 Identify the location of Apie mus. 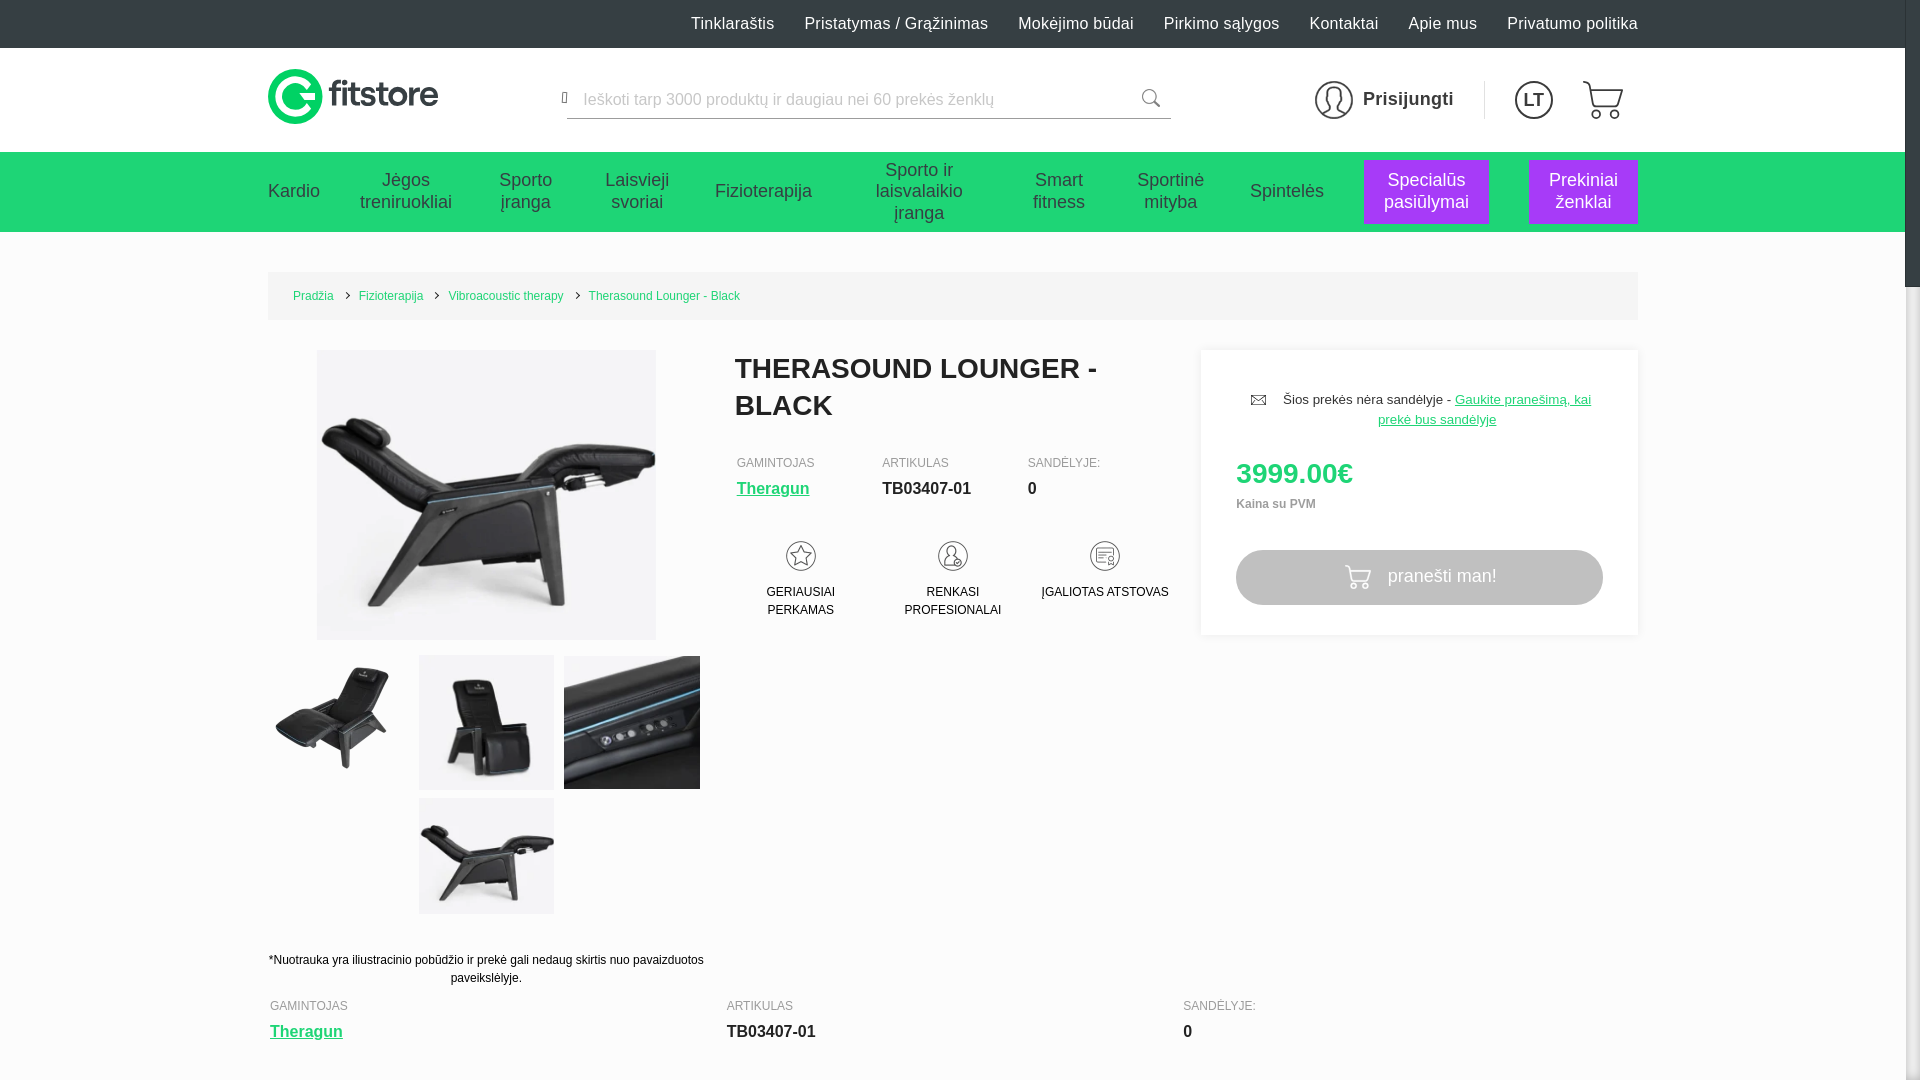
(1444, 24).